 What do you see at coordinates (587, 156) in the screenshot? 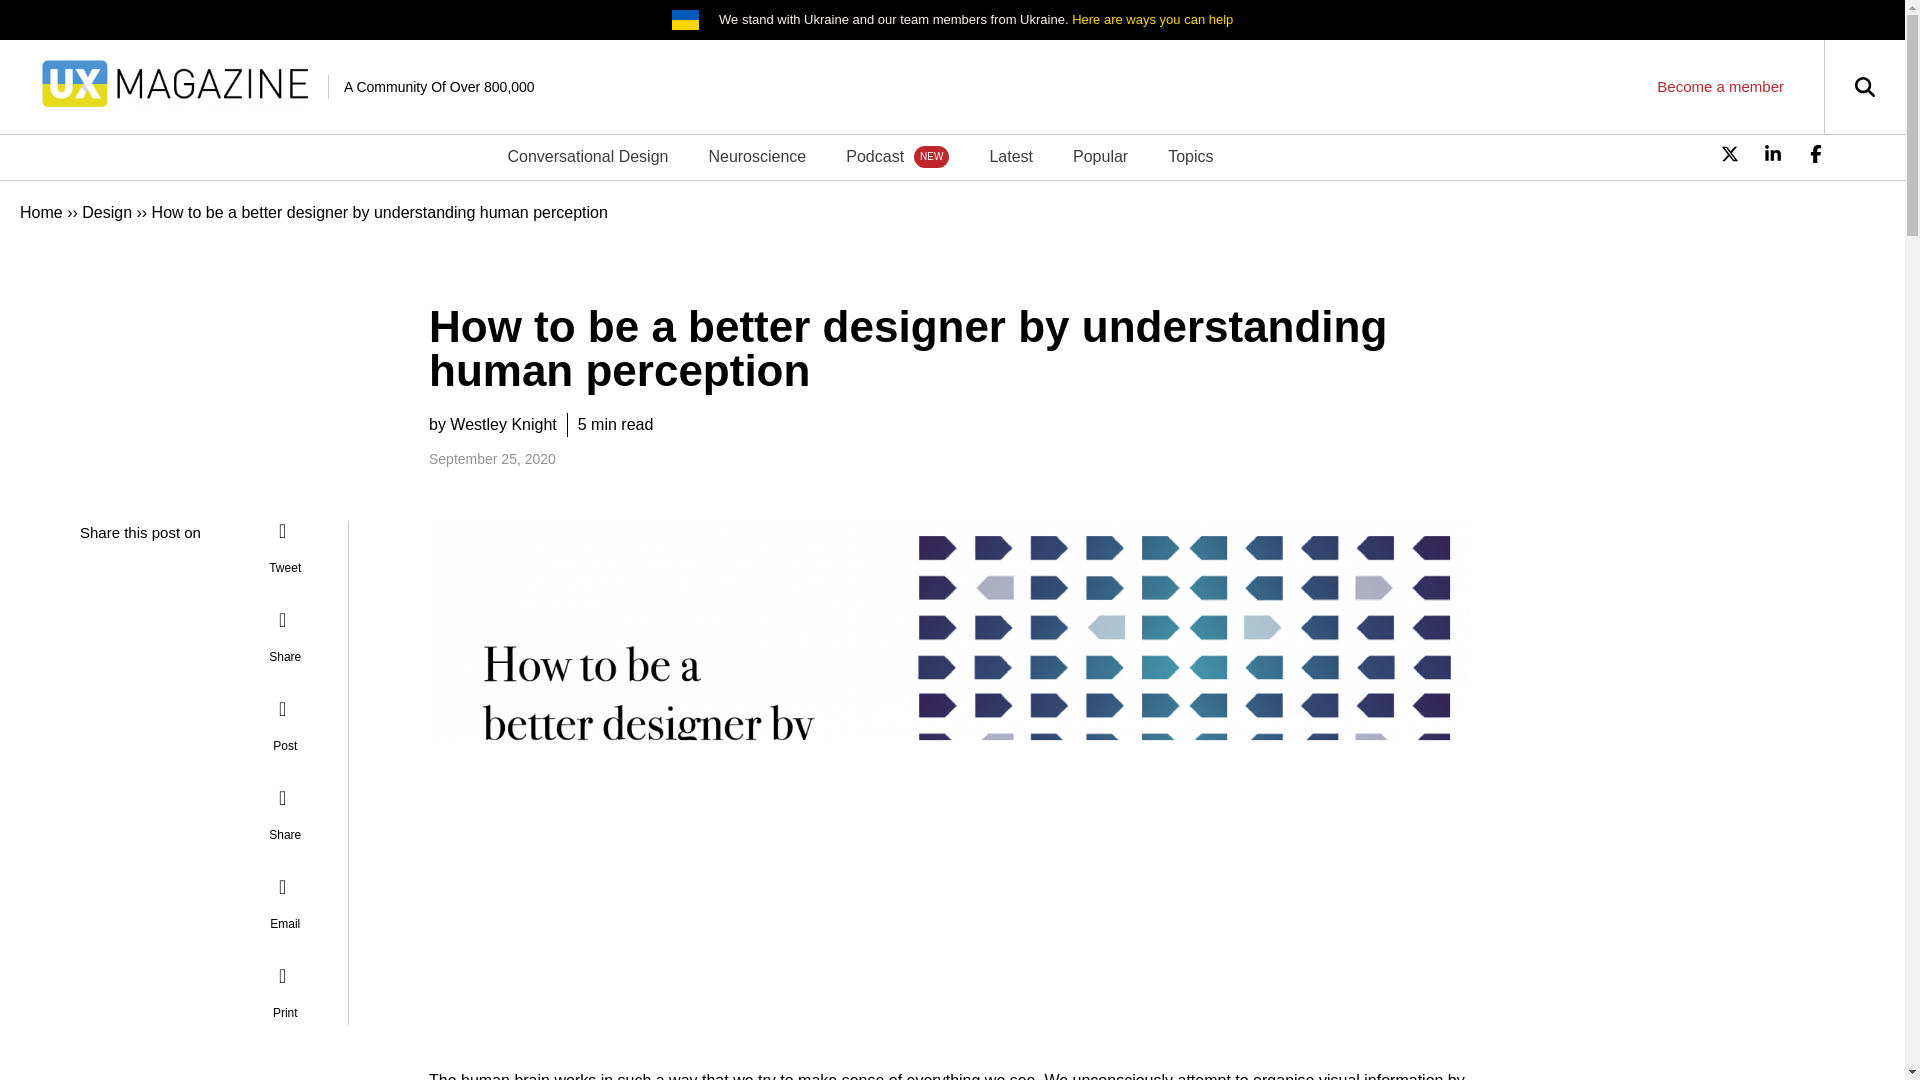
I see `Conversational Design` at bounding box center [587, 156].